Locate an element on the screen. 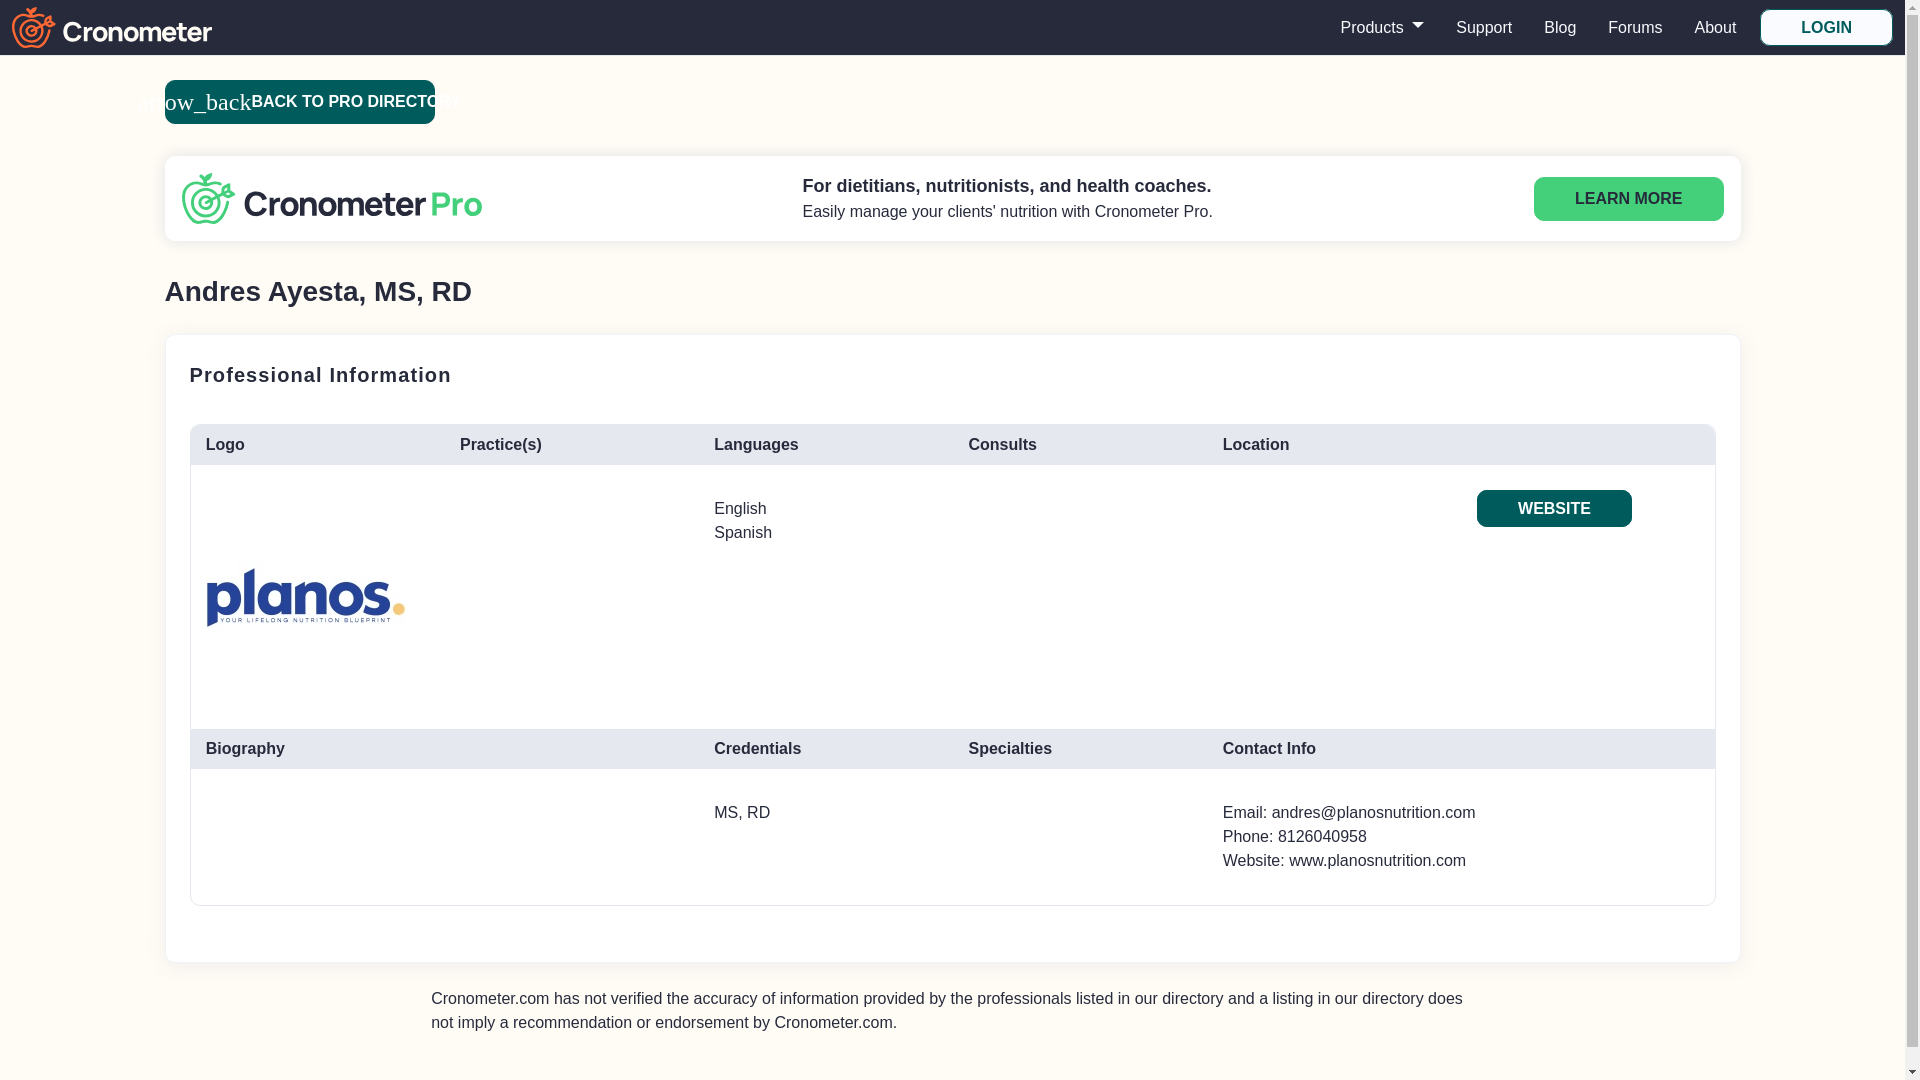 Image resolution: width=1920 pixels, height=1080 pixels. WEBSITE is located at coordinates (1554, 508).